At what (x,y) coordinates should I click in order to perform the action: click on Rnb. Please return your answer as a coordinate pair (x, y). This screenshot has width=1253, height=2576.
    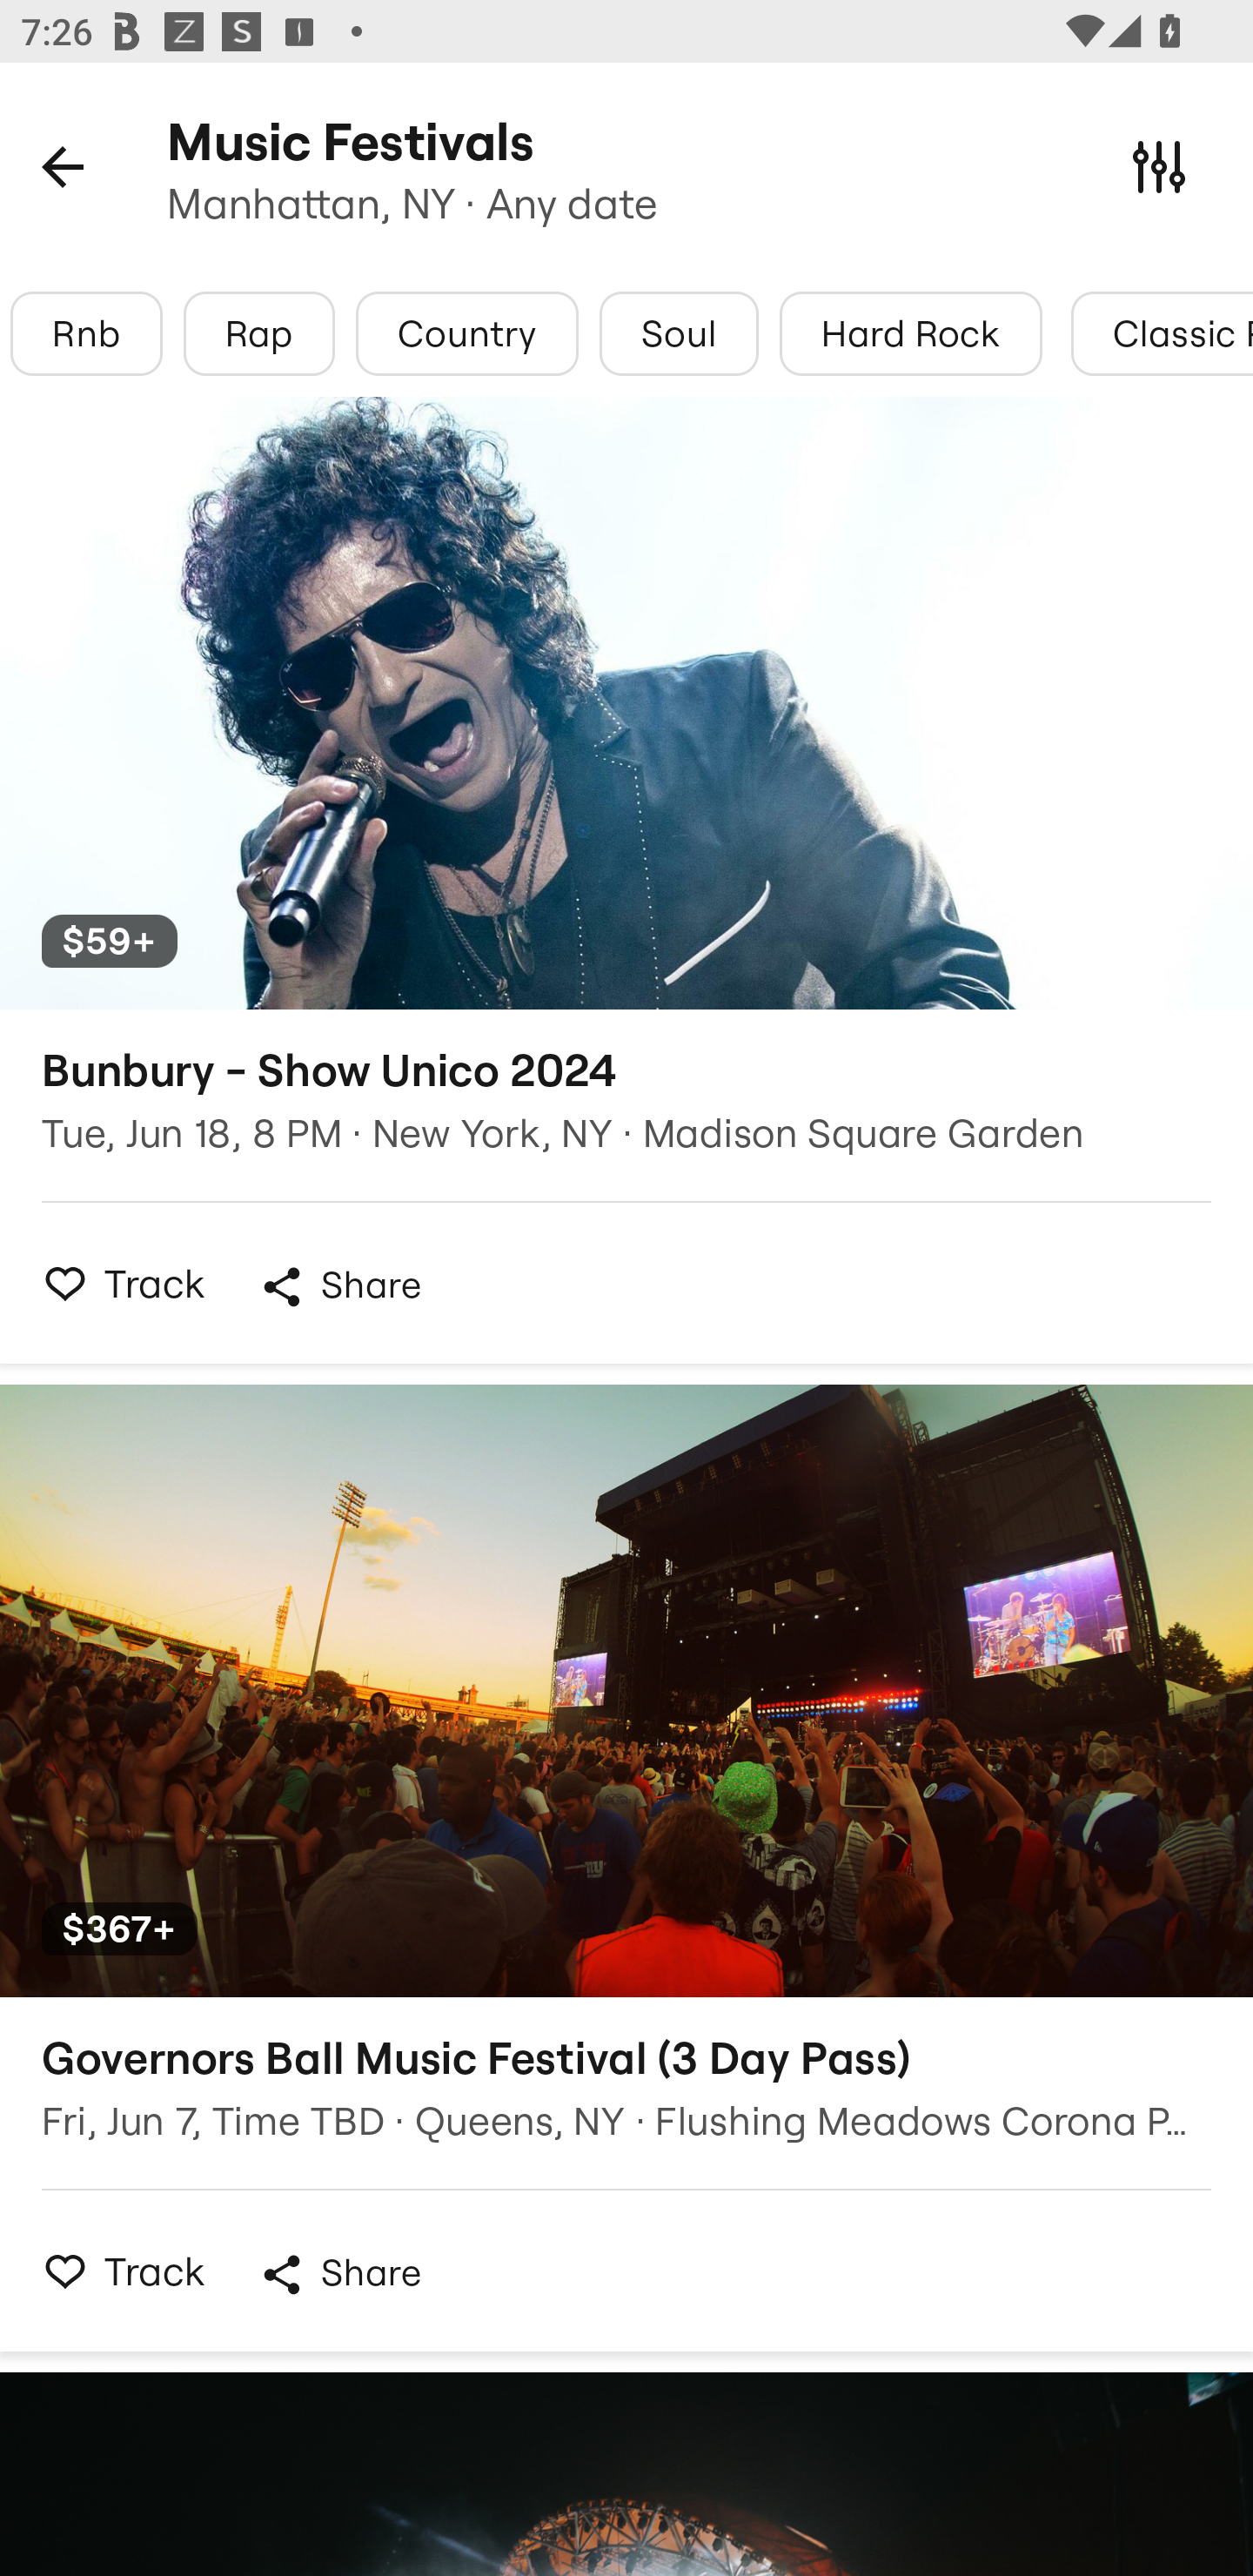
    Looking at the image, I should click on (86, 333).